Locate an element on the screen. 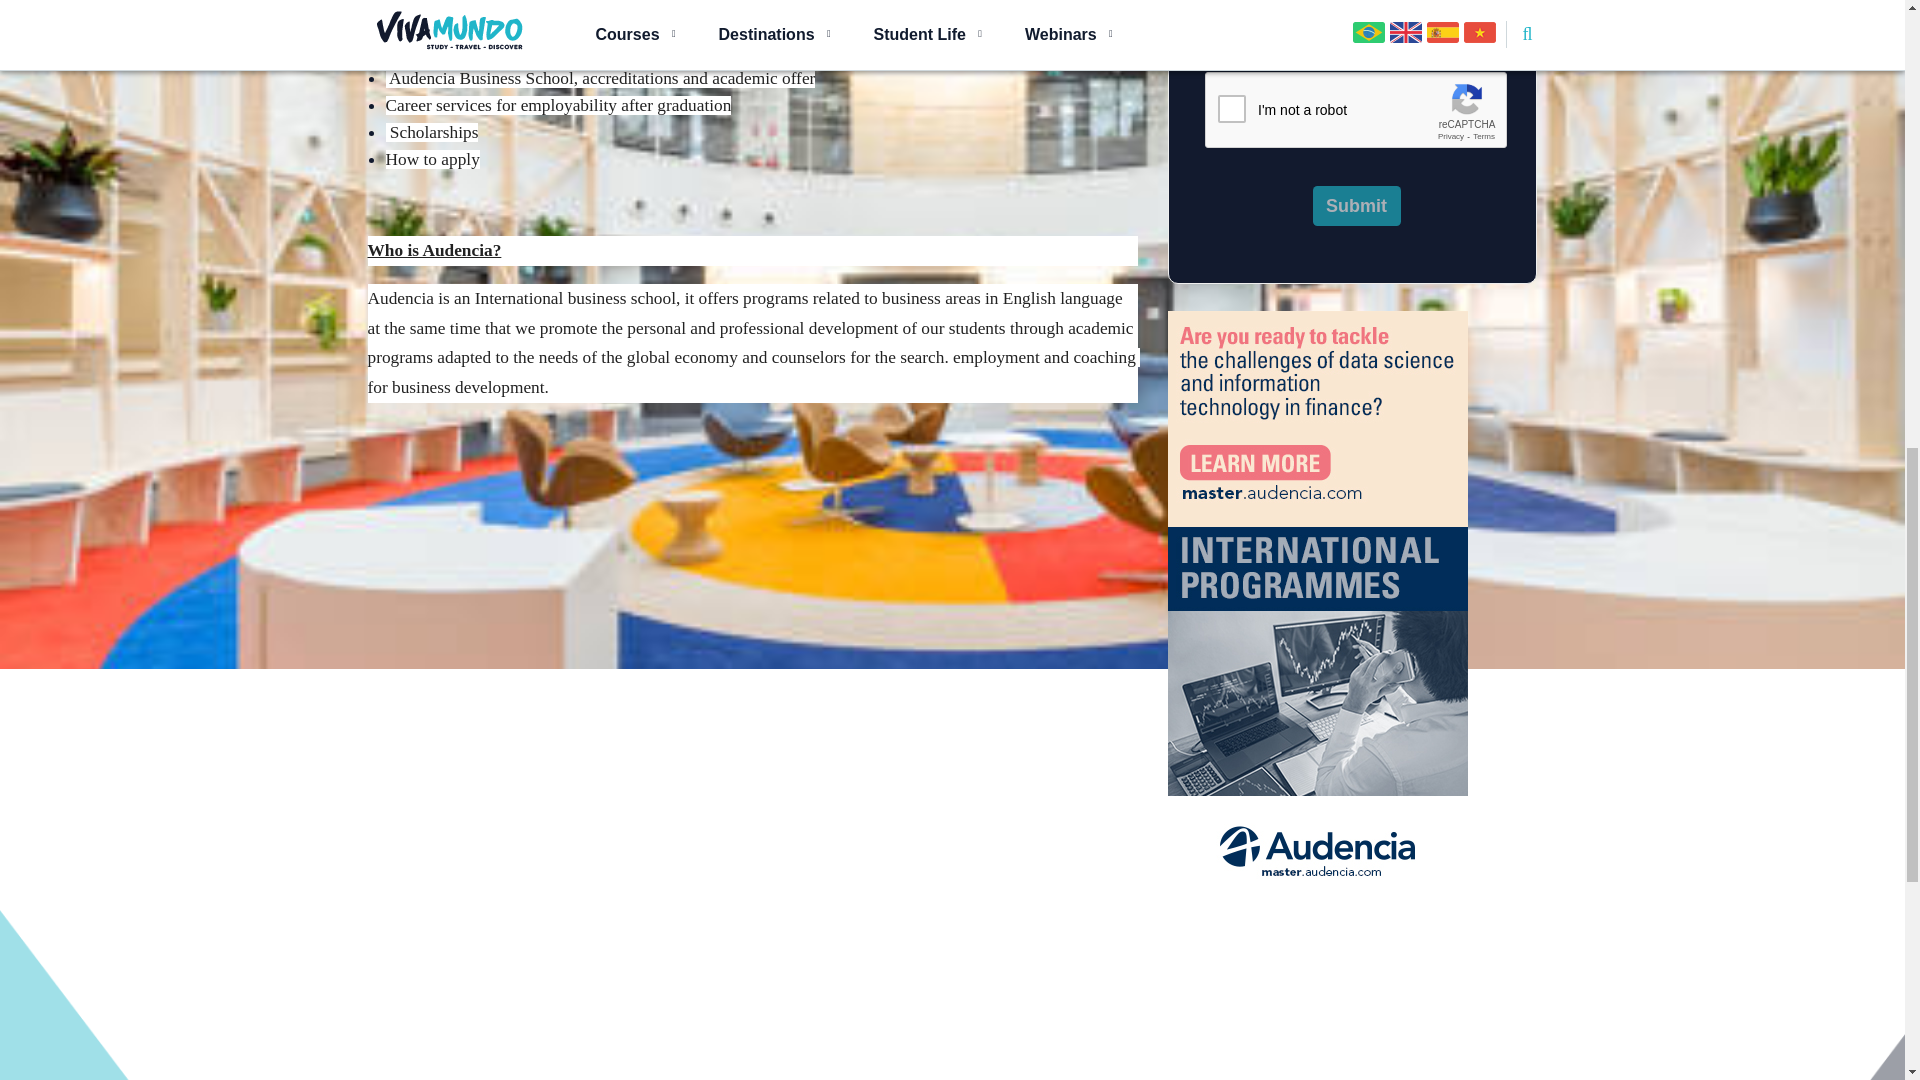 This screenshot has height=1080, width=1920. reCAPTCHA is located at coordinates (1355, 111).